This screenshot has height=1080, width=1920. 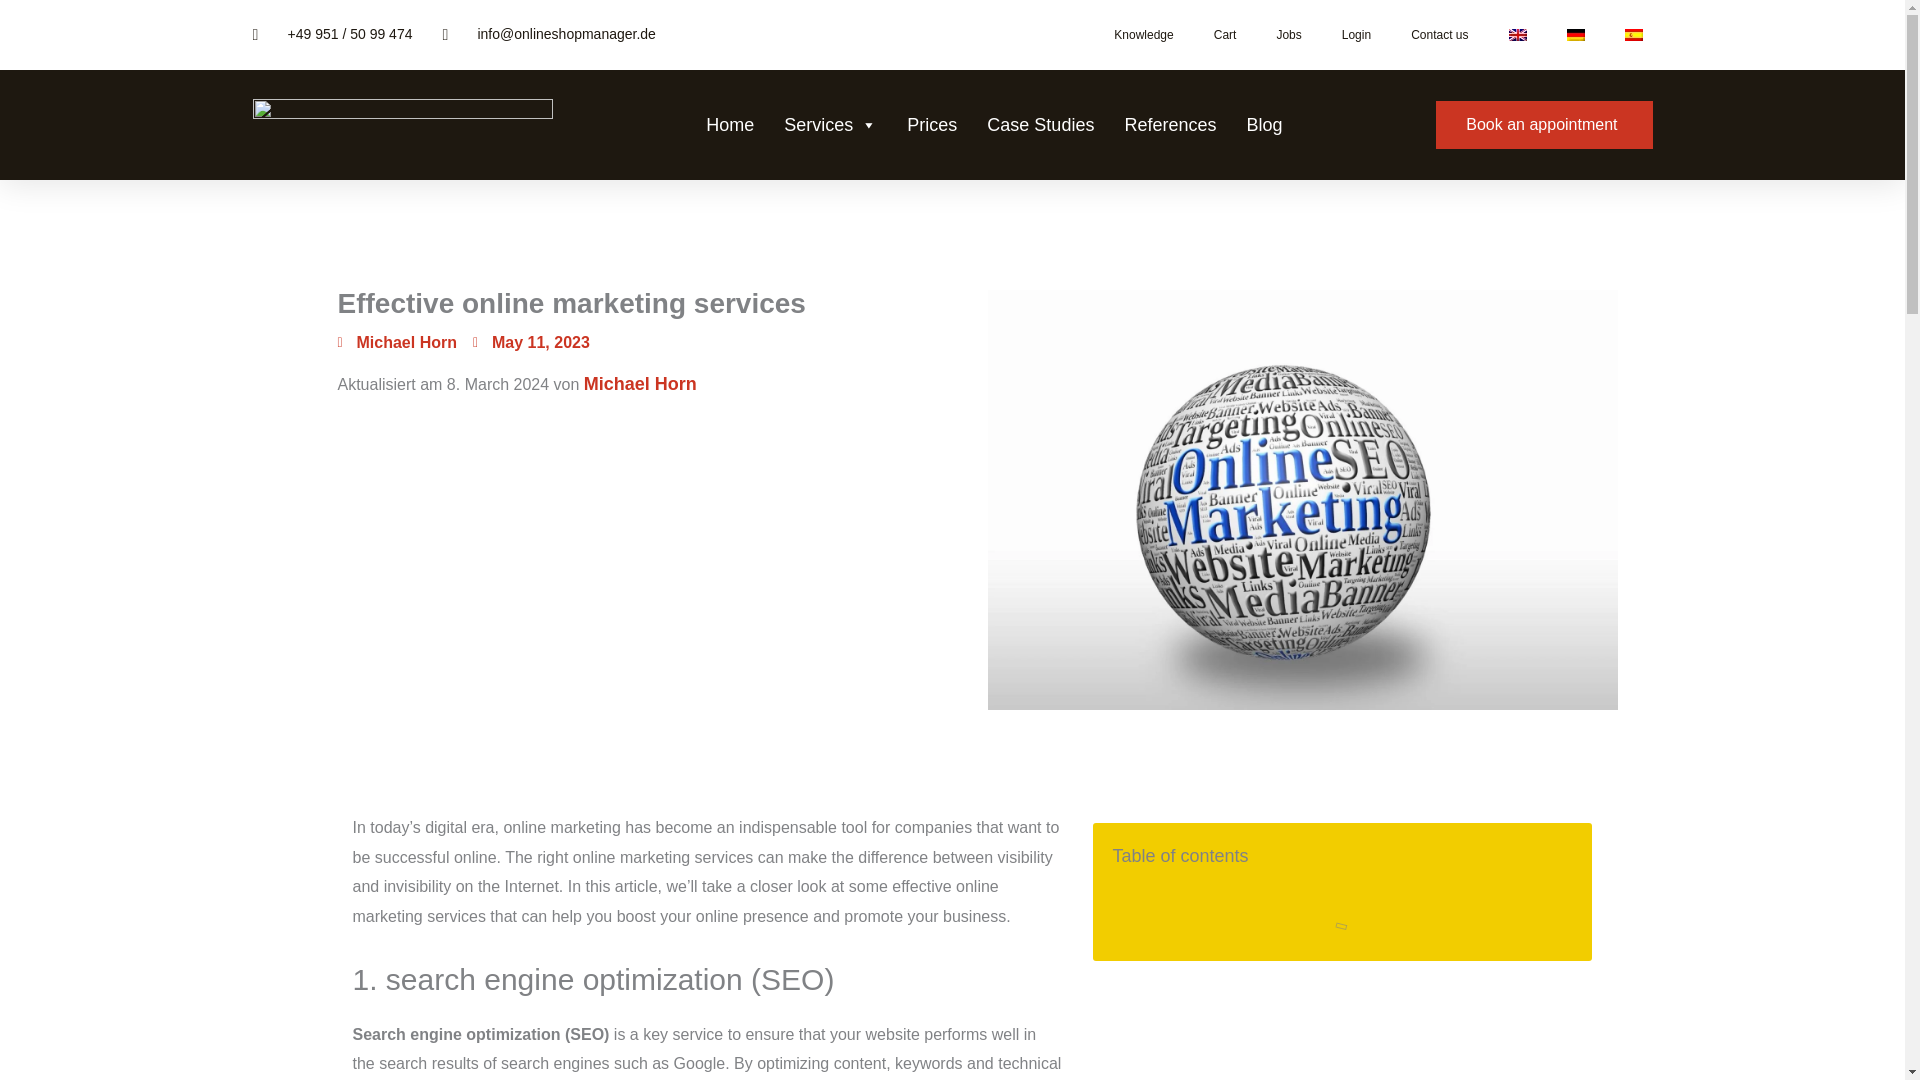 I want to click on Services, so click(x=830, y=125).